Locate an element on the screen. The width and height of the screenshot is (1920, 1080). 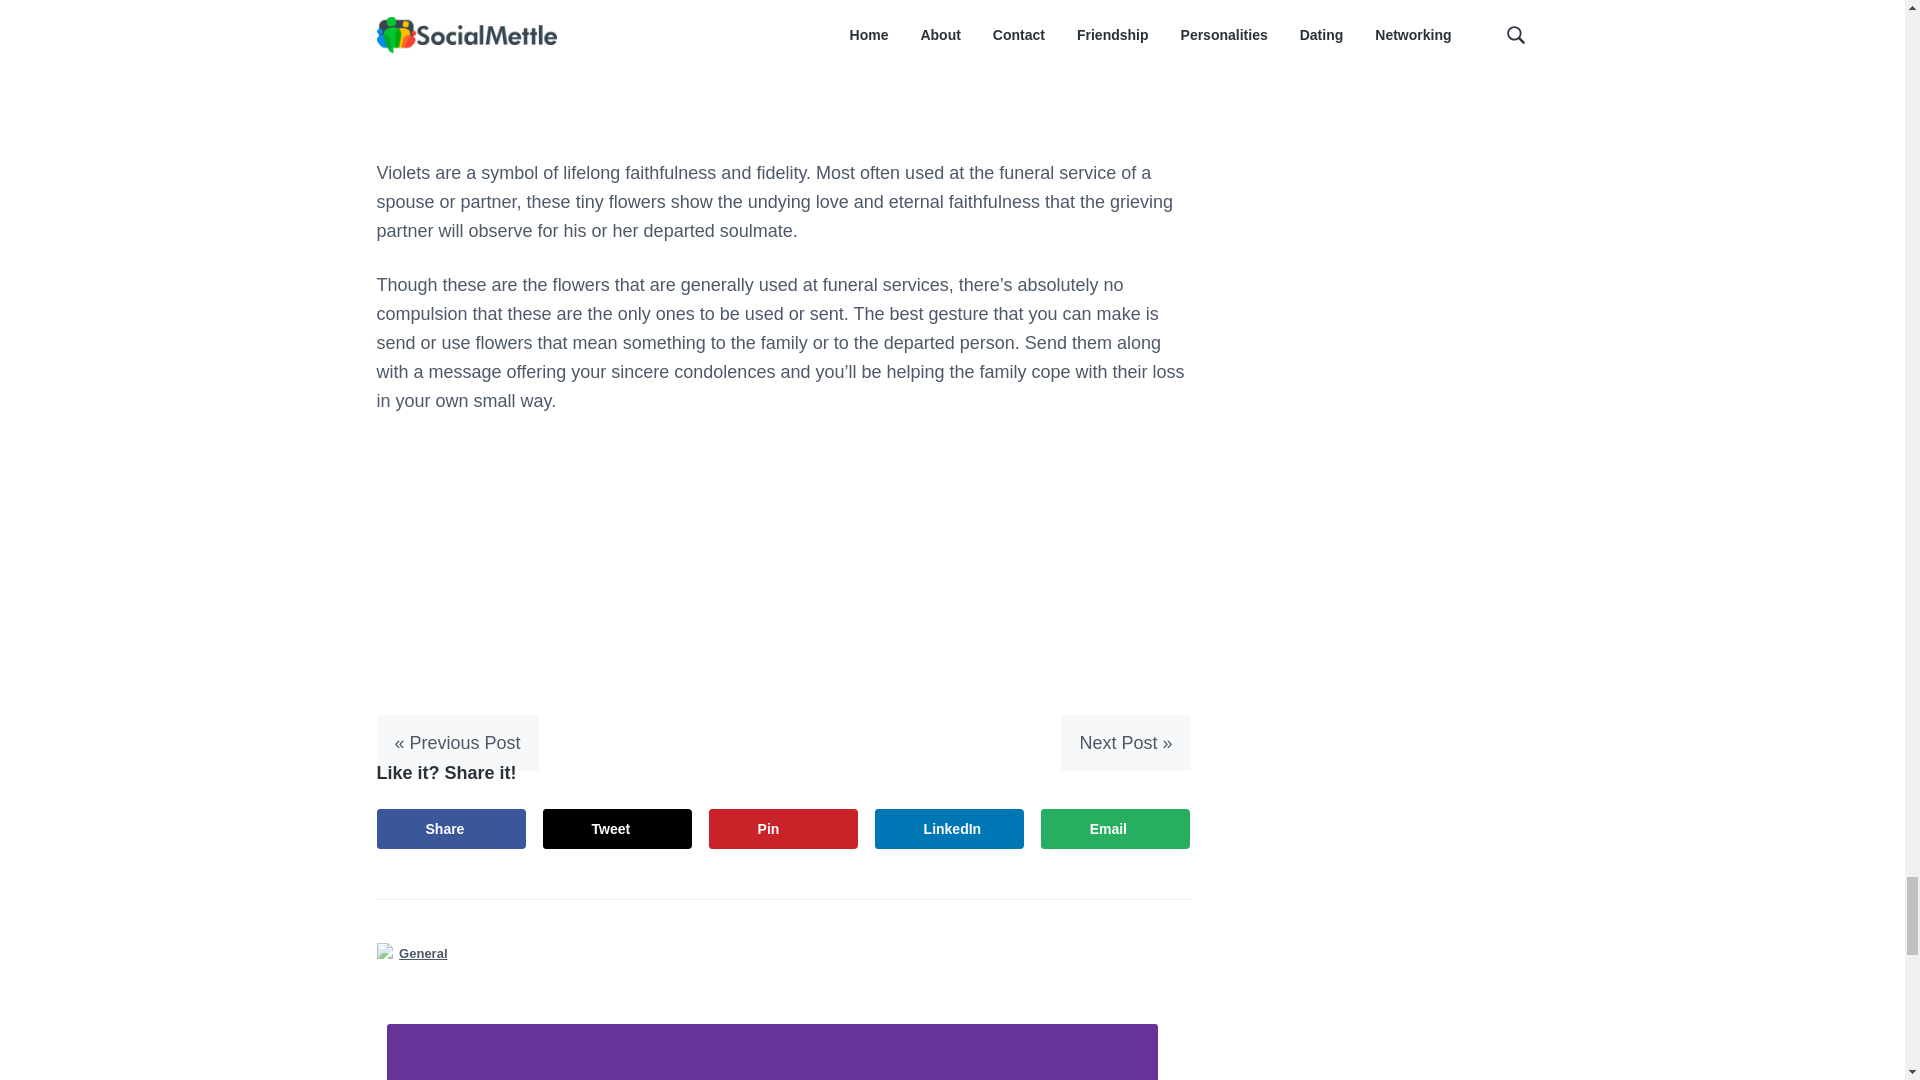
Share on LinkedIn is located at coordinates (950, 828).